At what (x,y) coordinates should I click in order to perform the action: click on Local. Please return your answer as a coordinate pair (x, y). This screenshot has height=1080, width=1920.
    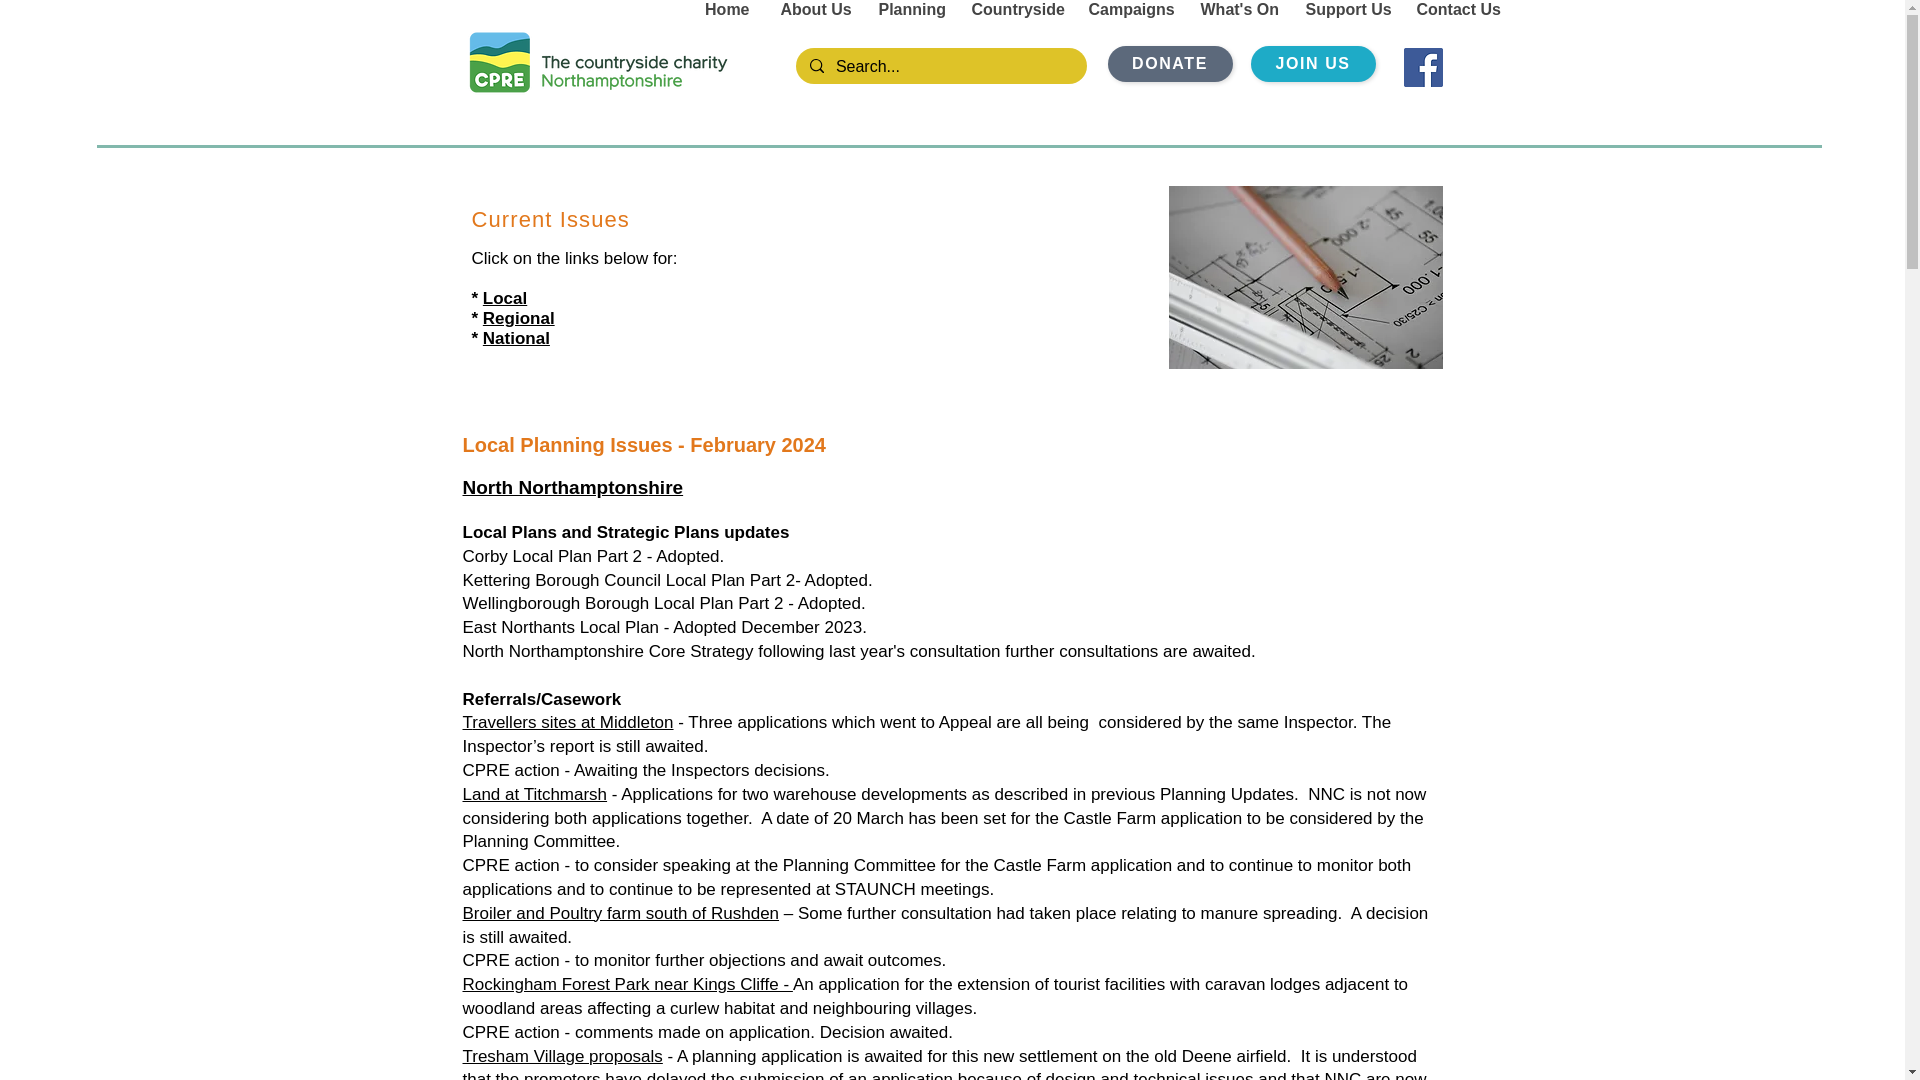
    Looking at the image, I should click on (504, 298).